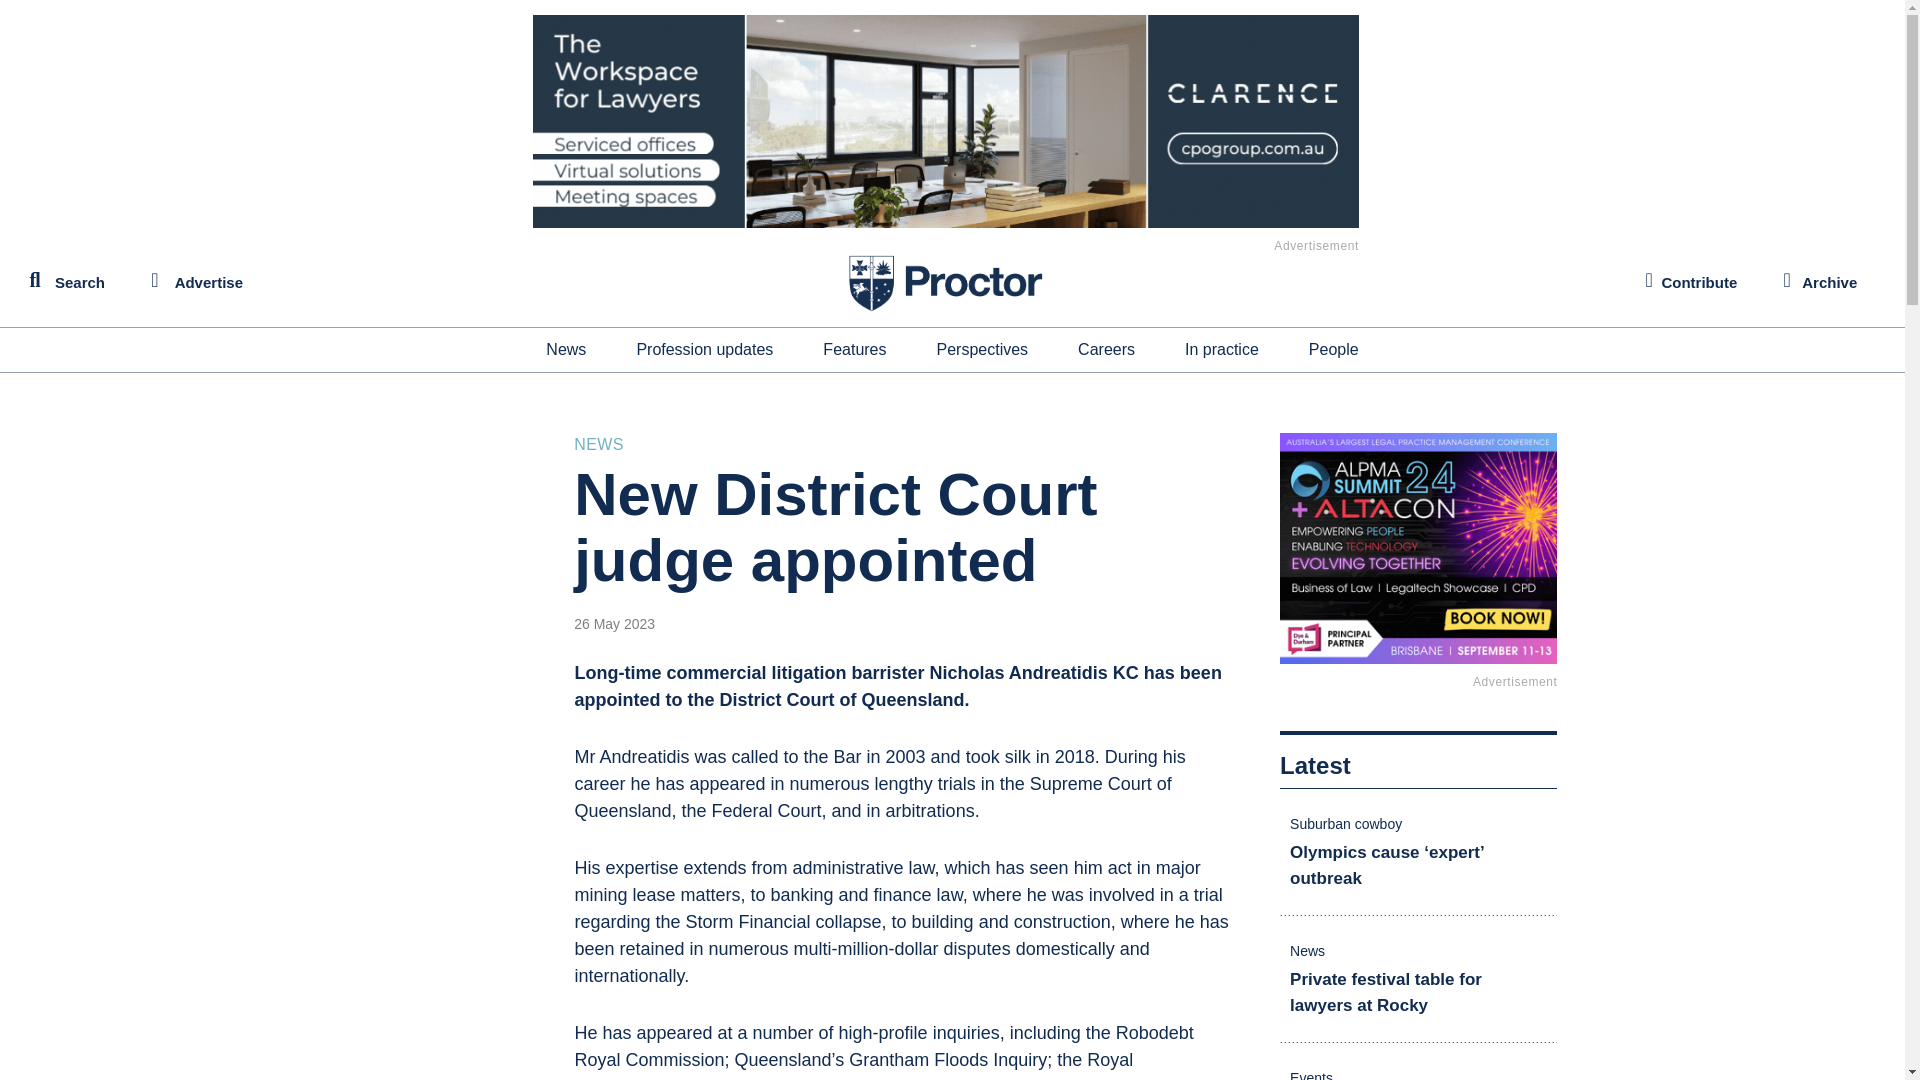  What do you see at coordinates (1106, 350) in the screenshot?
I see `Careers` at bounding box center [1106, 350].